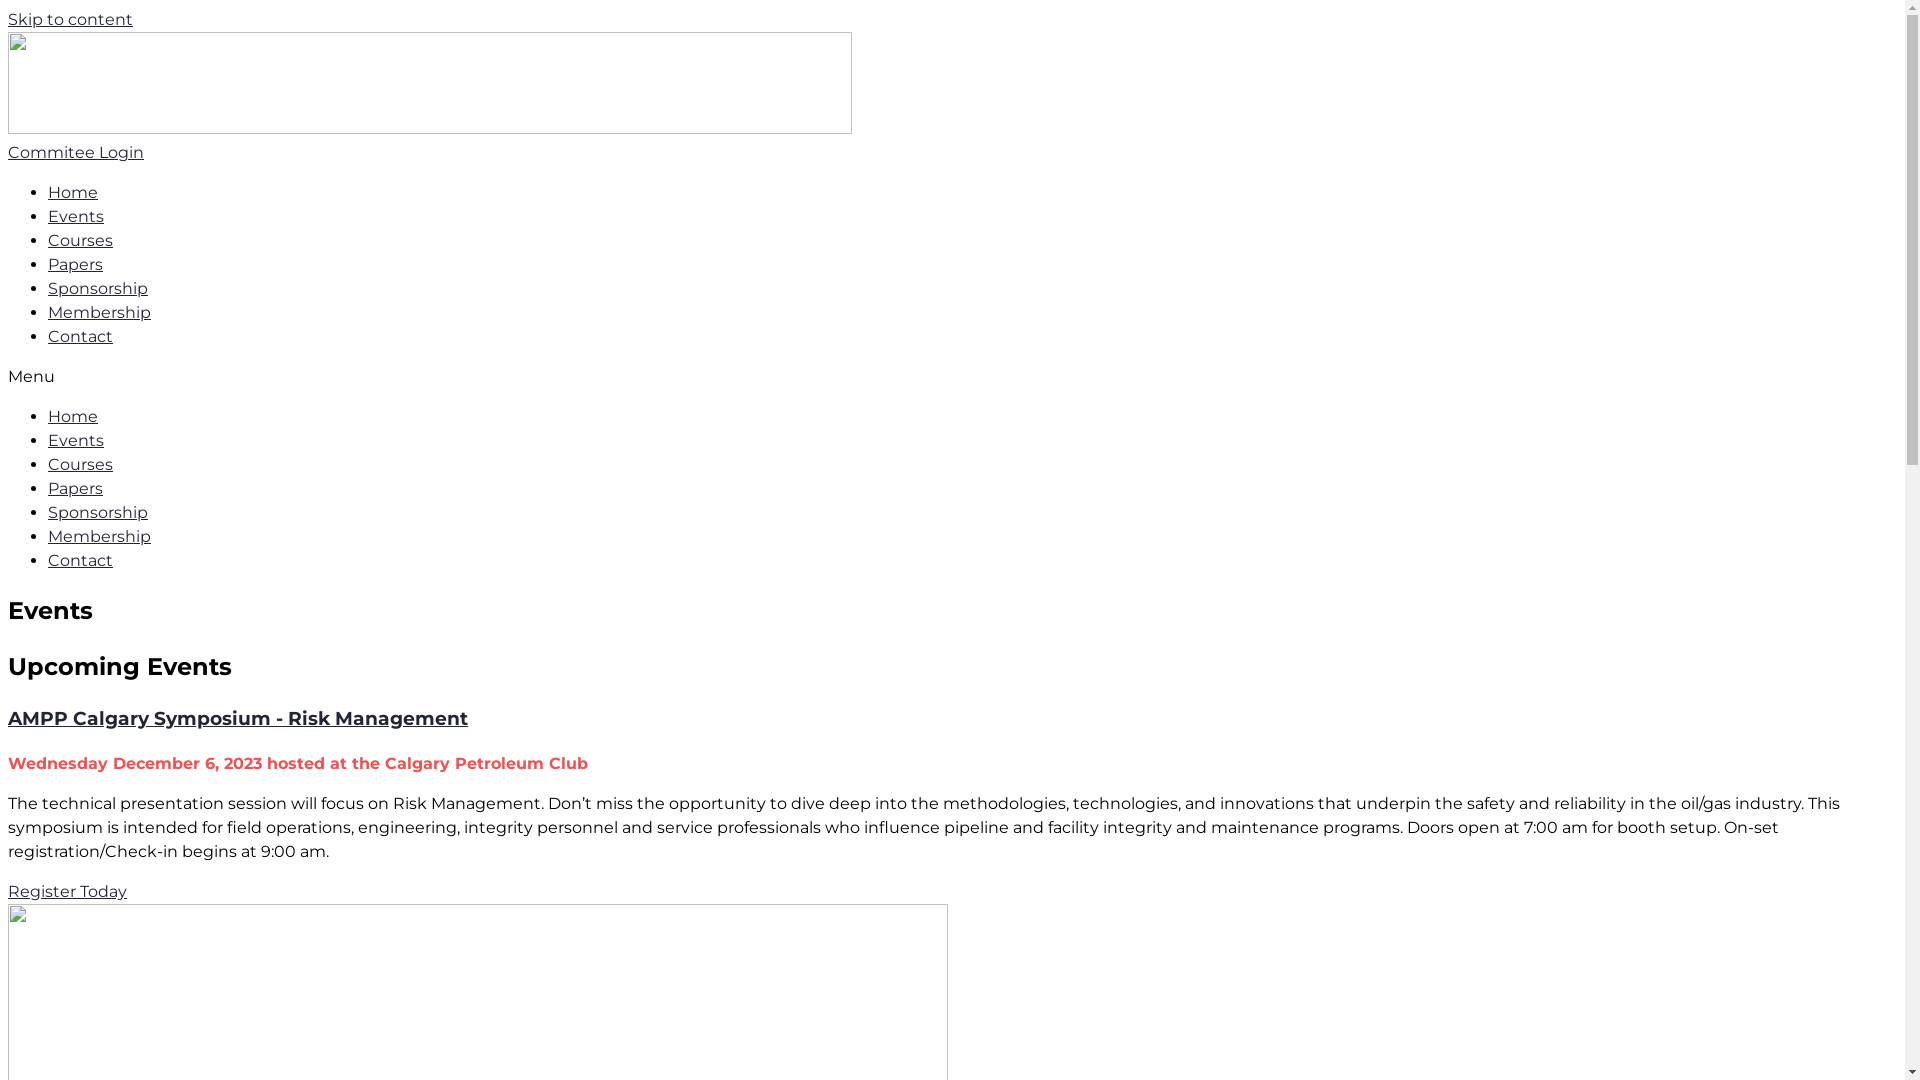  What do you see at coordinates (73, 192) in the screenshot?
I see `Home` at bounding box center [73, 192].